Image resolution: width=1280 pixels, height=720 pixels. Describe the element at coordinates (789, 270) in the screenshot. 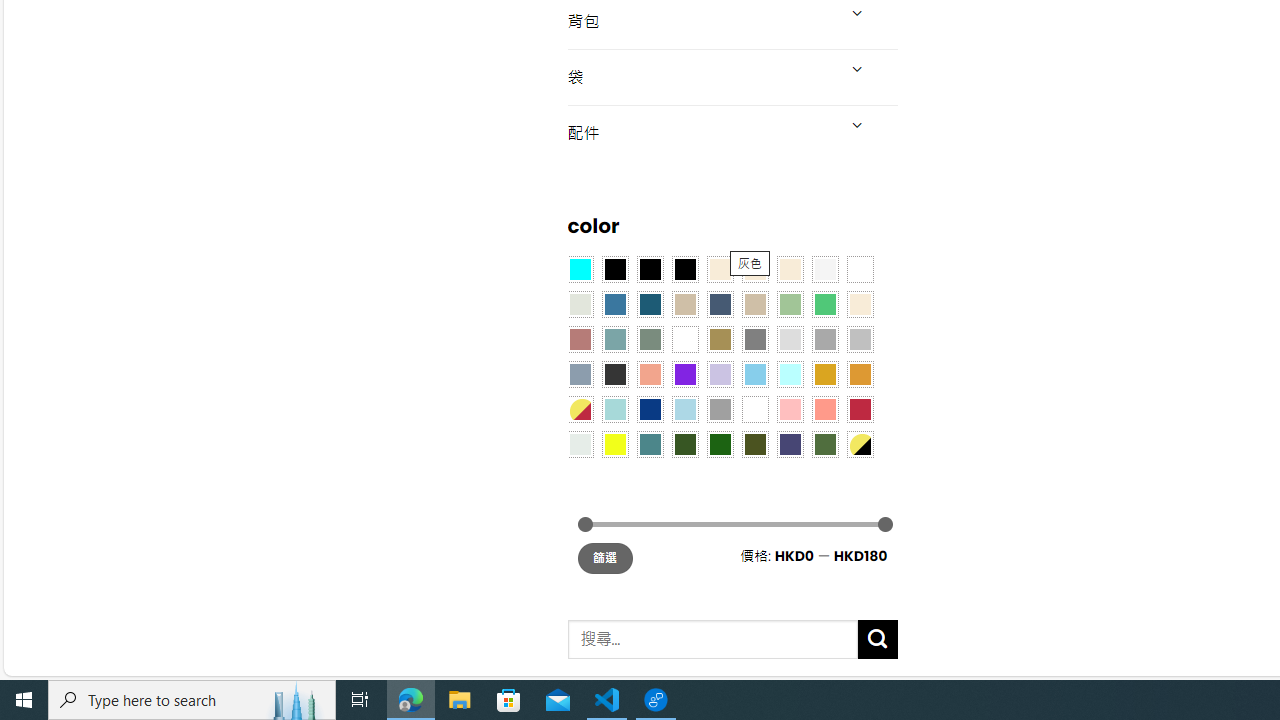

I see `Cream` at that location.